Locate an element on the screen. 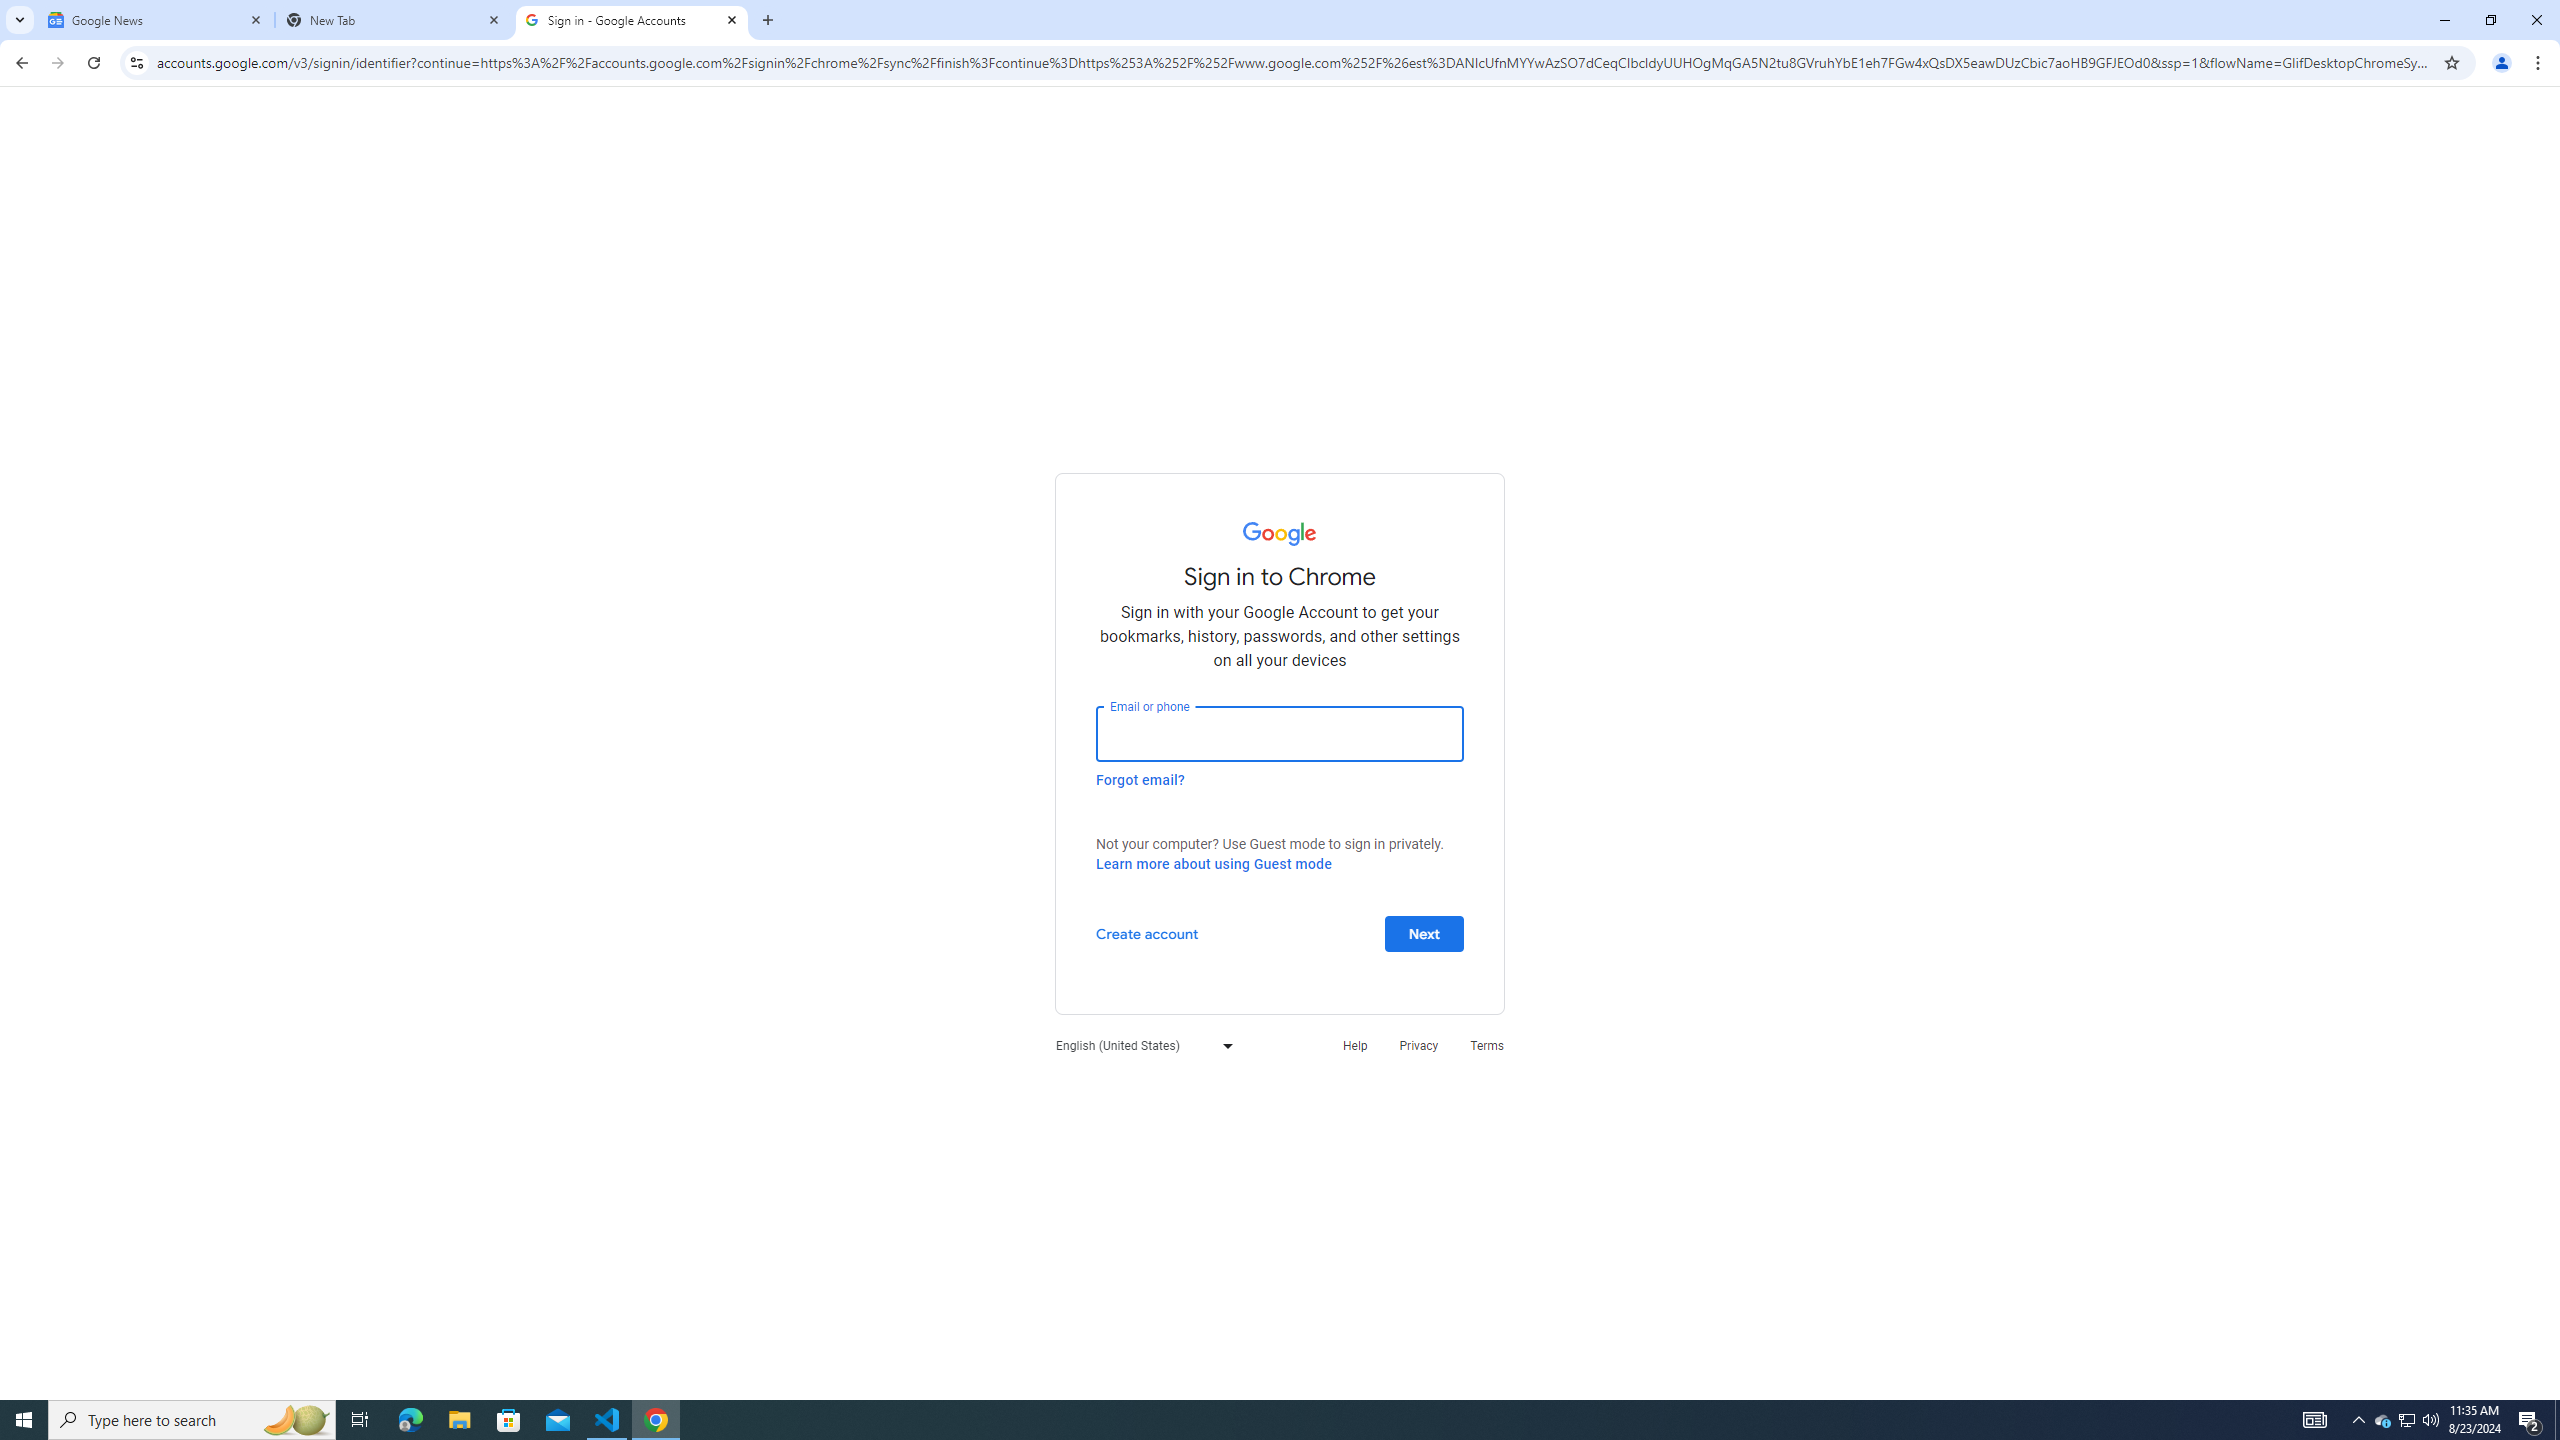 This screenshot has width=2560, height=1440. Forgot email? is located at coordinates (1140, 779).